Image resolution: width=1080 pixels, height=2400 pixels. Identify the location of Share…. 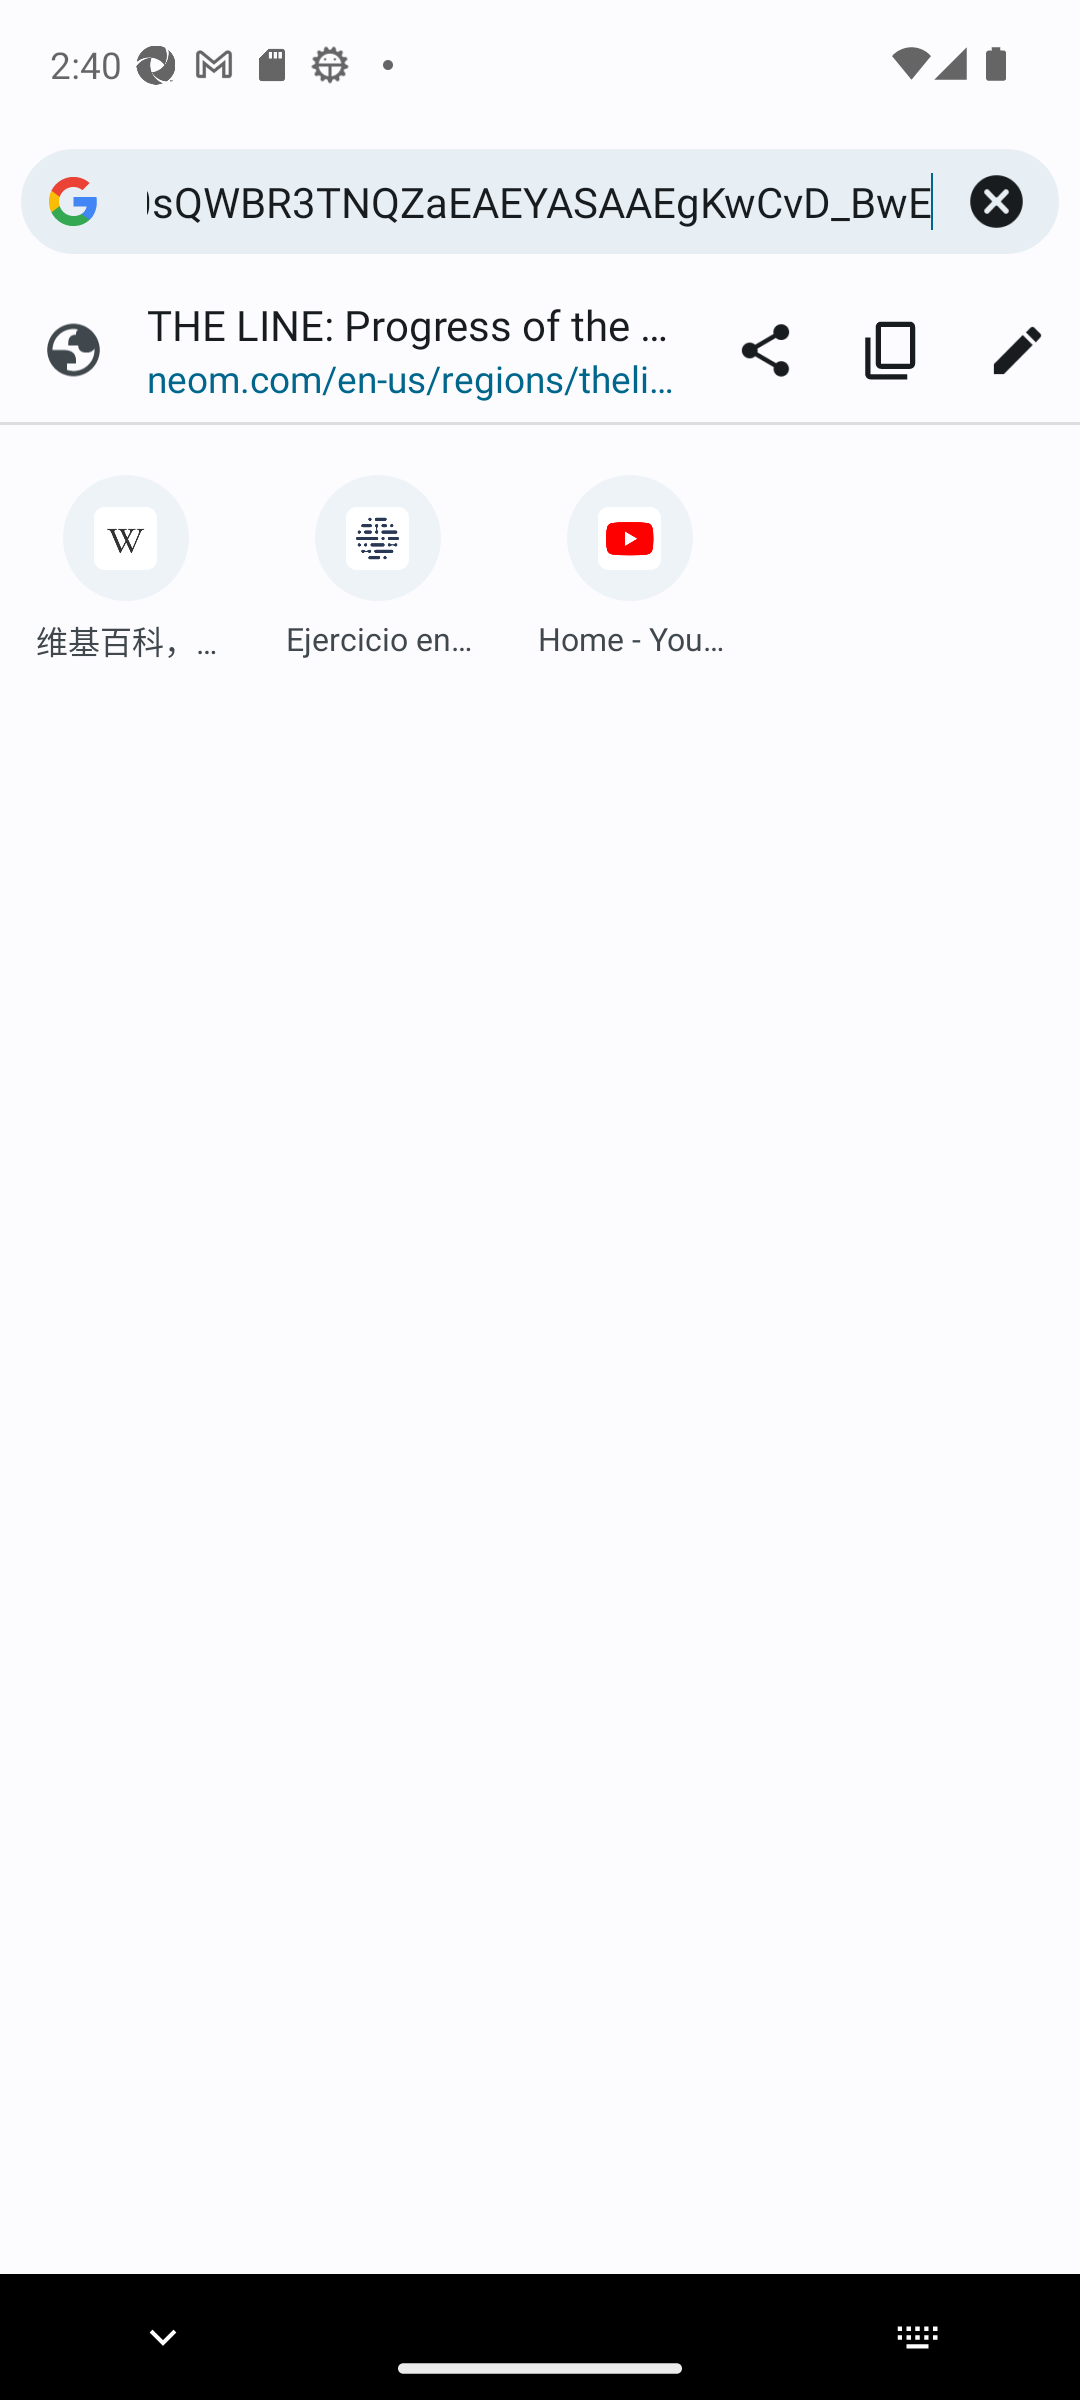
(765, 350).